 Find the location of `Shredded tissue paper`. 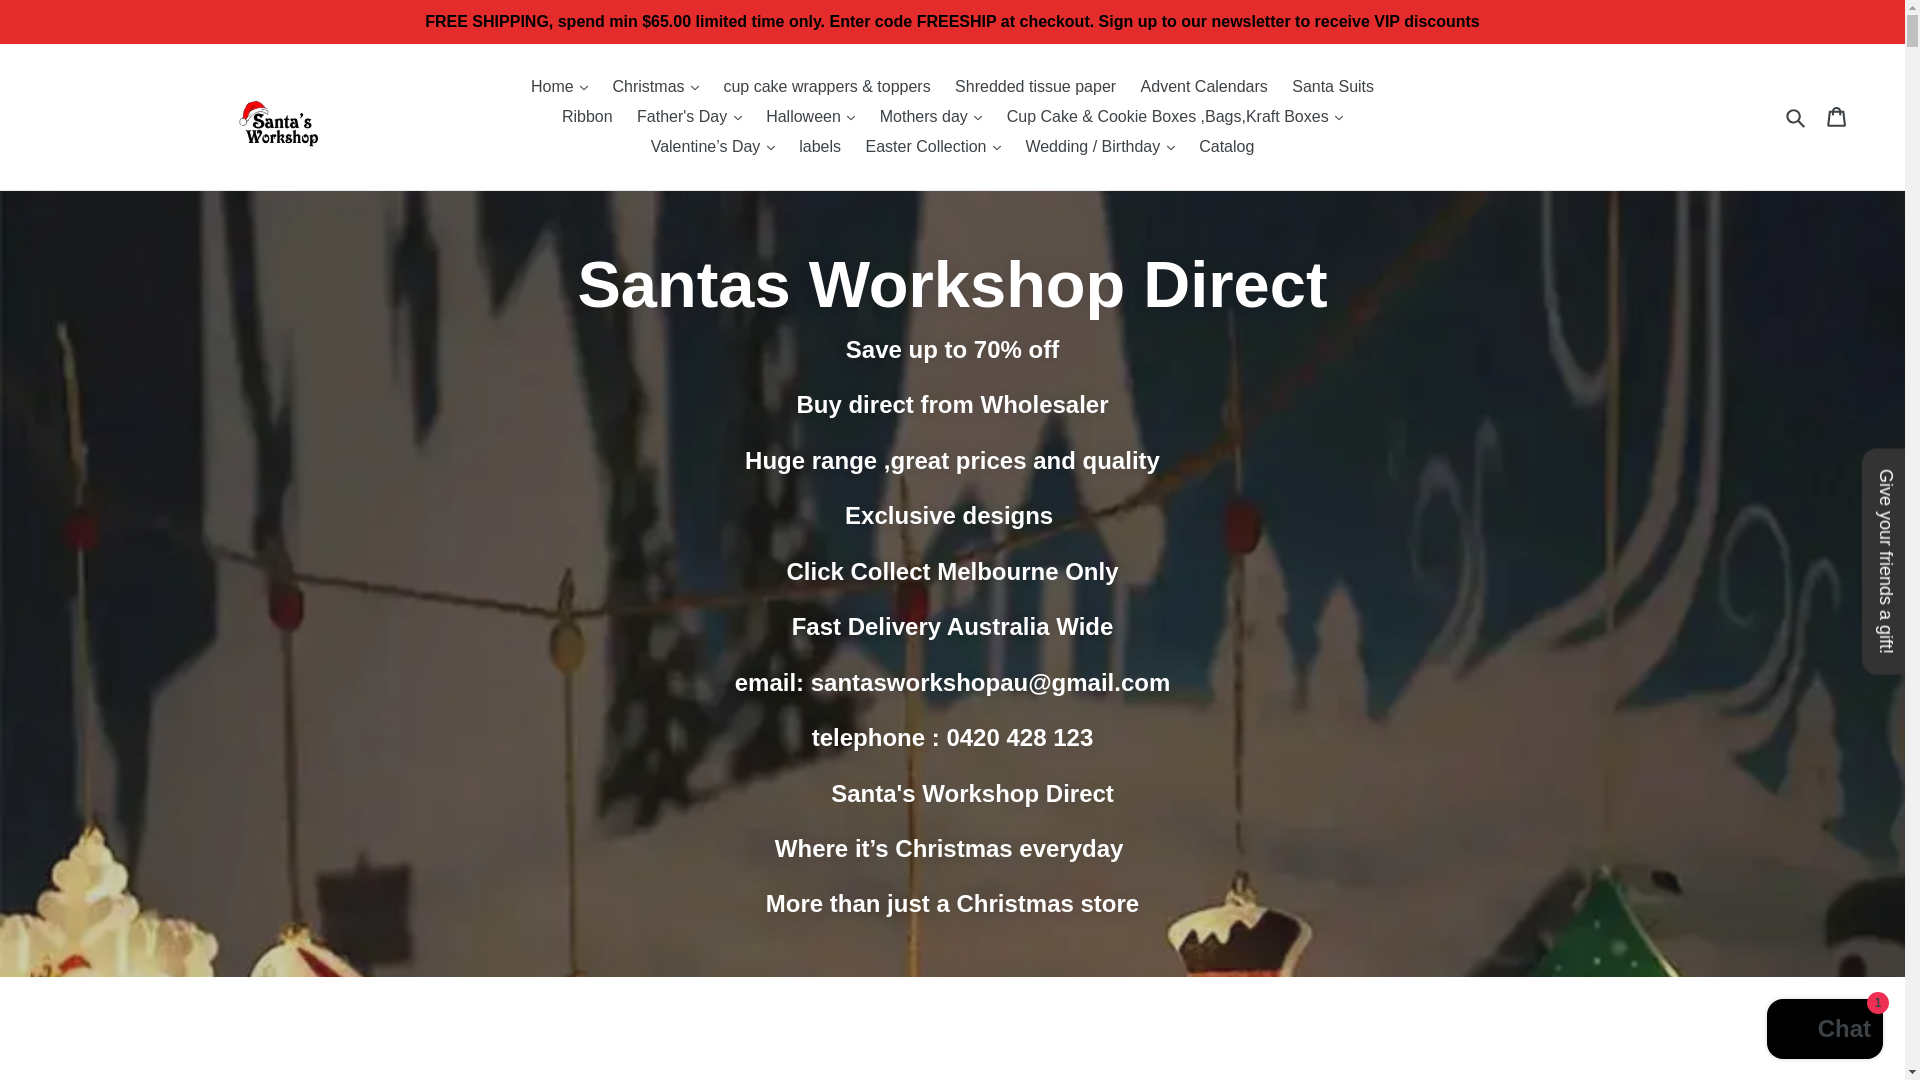

Shredded tissue paper is located at coordinates (1034, 86).